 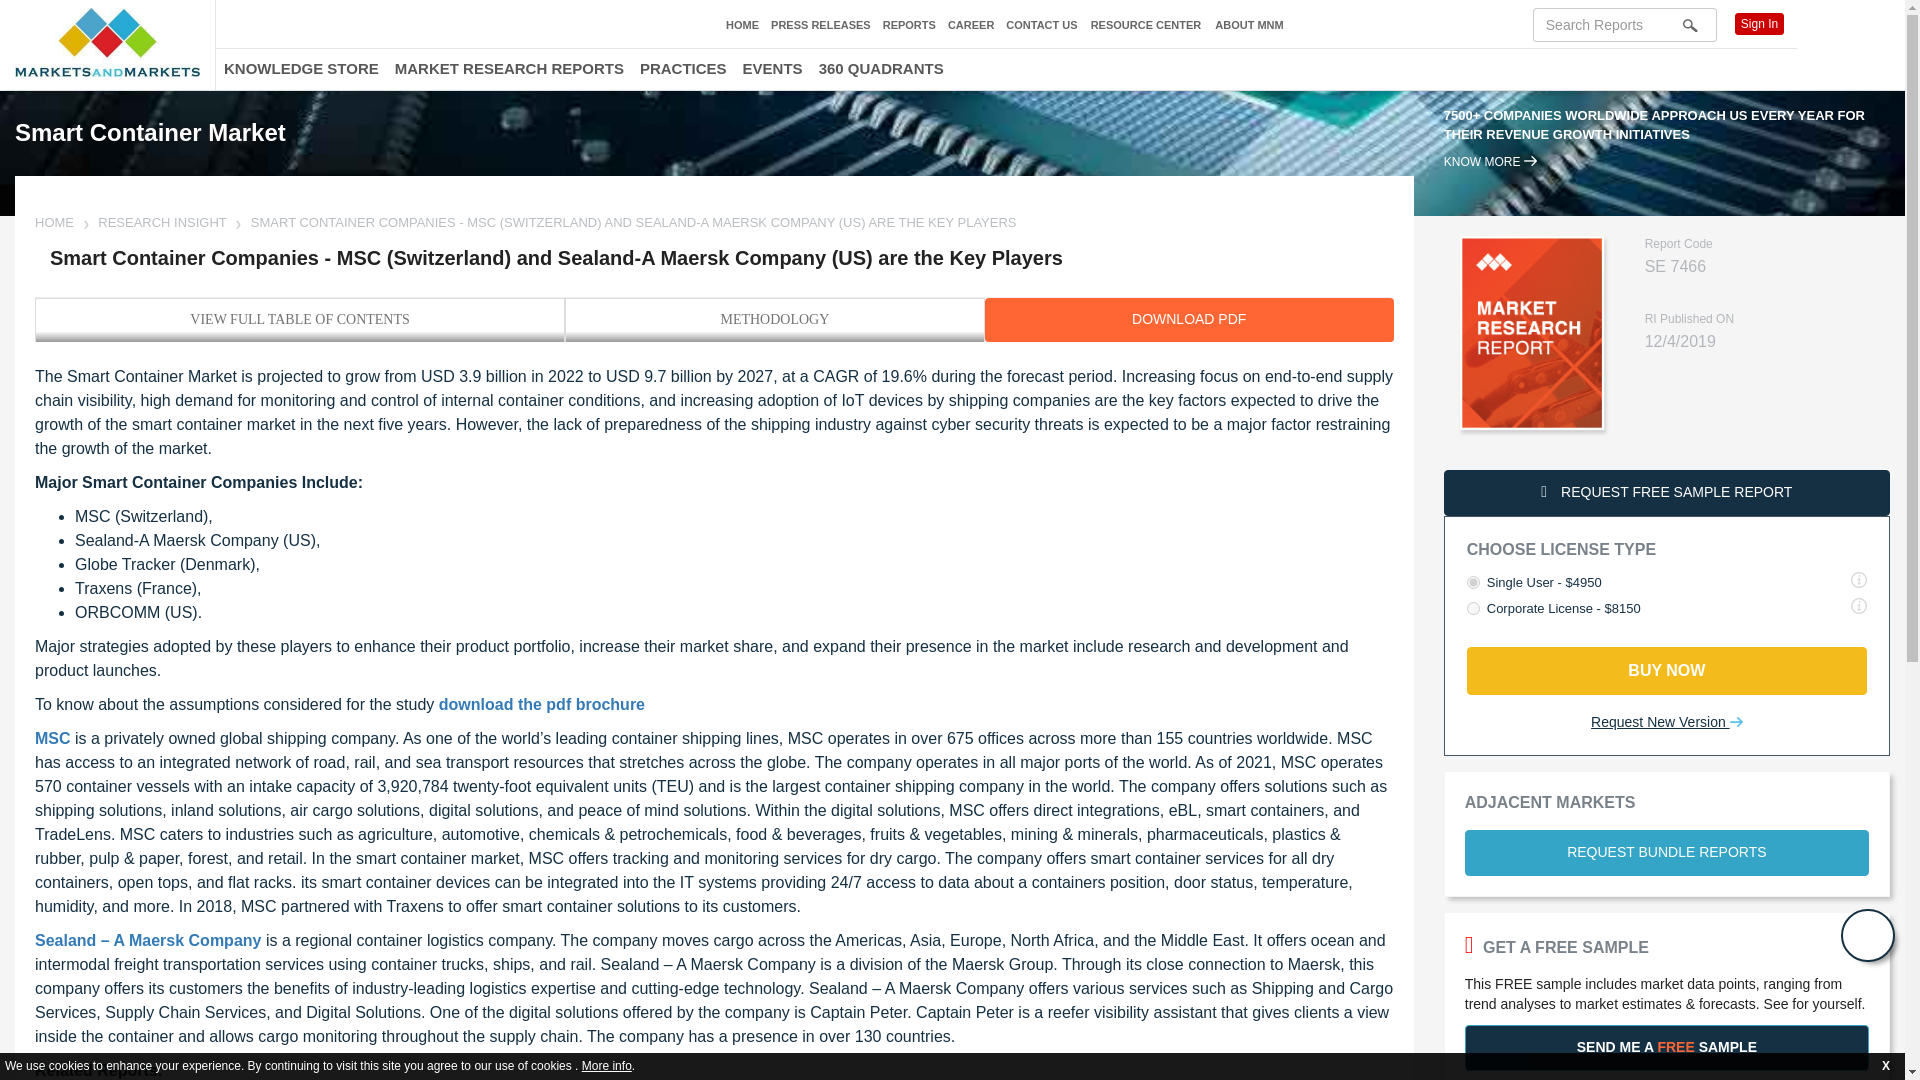 What do you see at coordinates (1146, 26) in the screenshot?
I see `RESOURCE CENTER` at bounding box center [1146, 26].